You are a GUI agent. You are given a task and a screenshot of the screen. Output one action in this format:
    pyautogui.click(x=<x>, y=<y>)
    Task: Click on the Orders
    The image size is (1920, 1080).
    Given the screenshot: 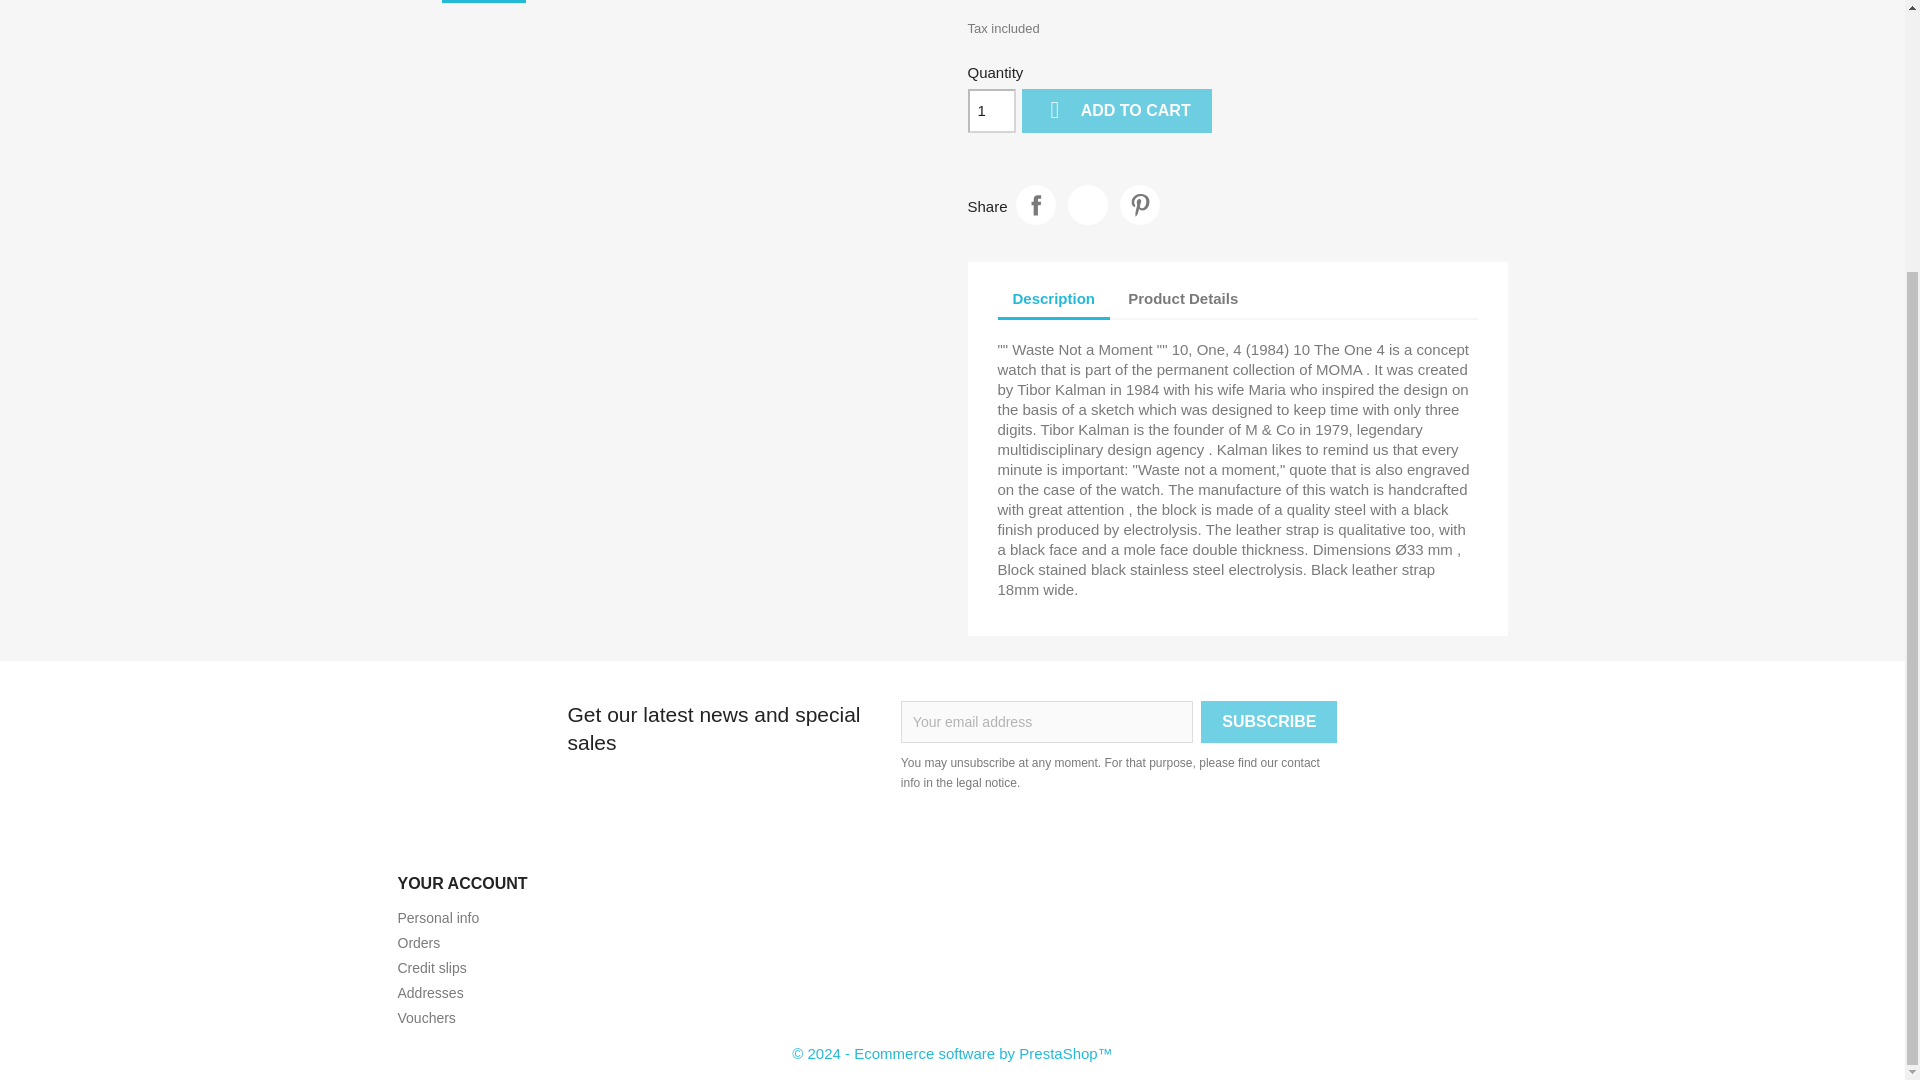 What is the action you would take?
    pyautogui.click(x=419, y=943)
    